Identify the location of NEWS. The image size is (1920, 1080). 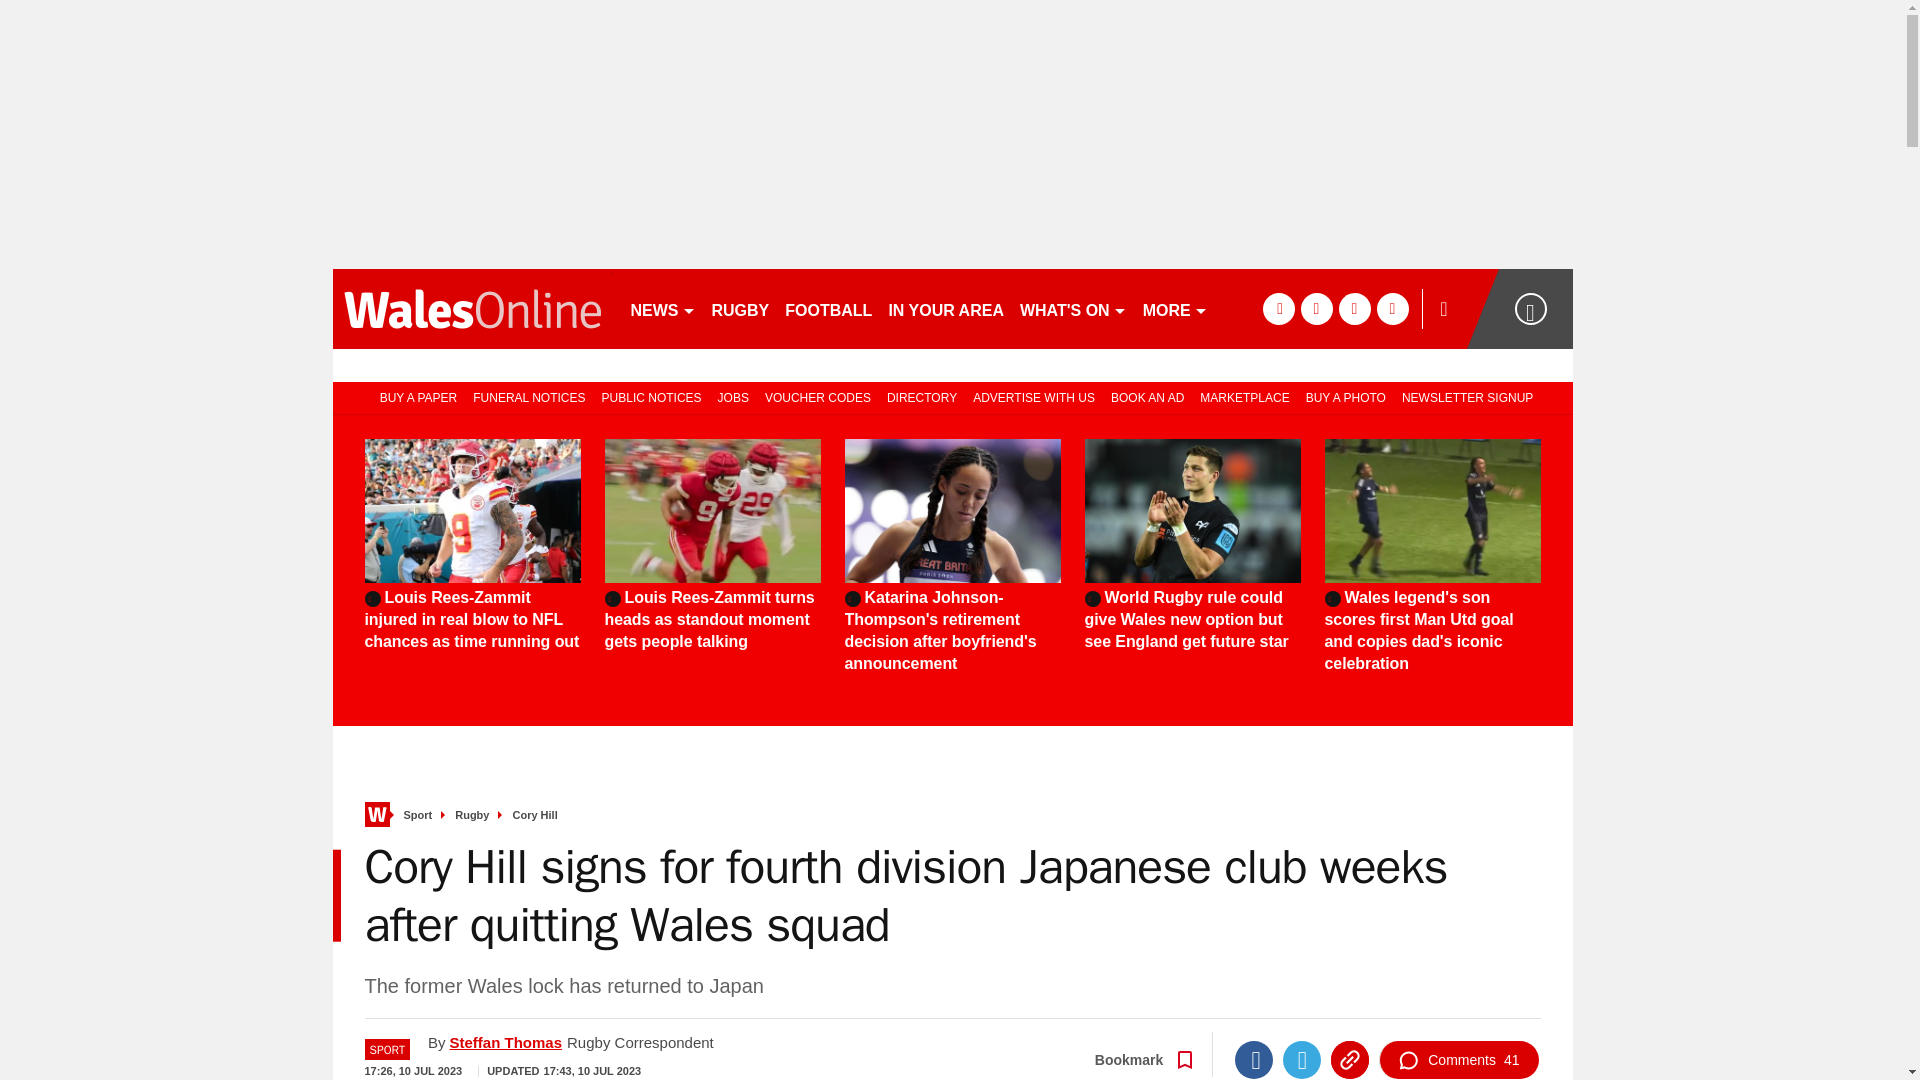
(662, 308).